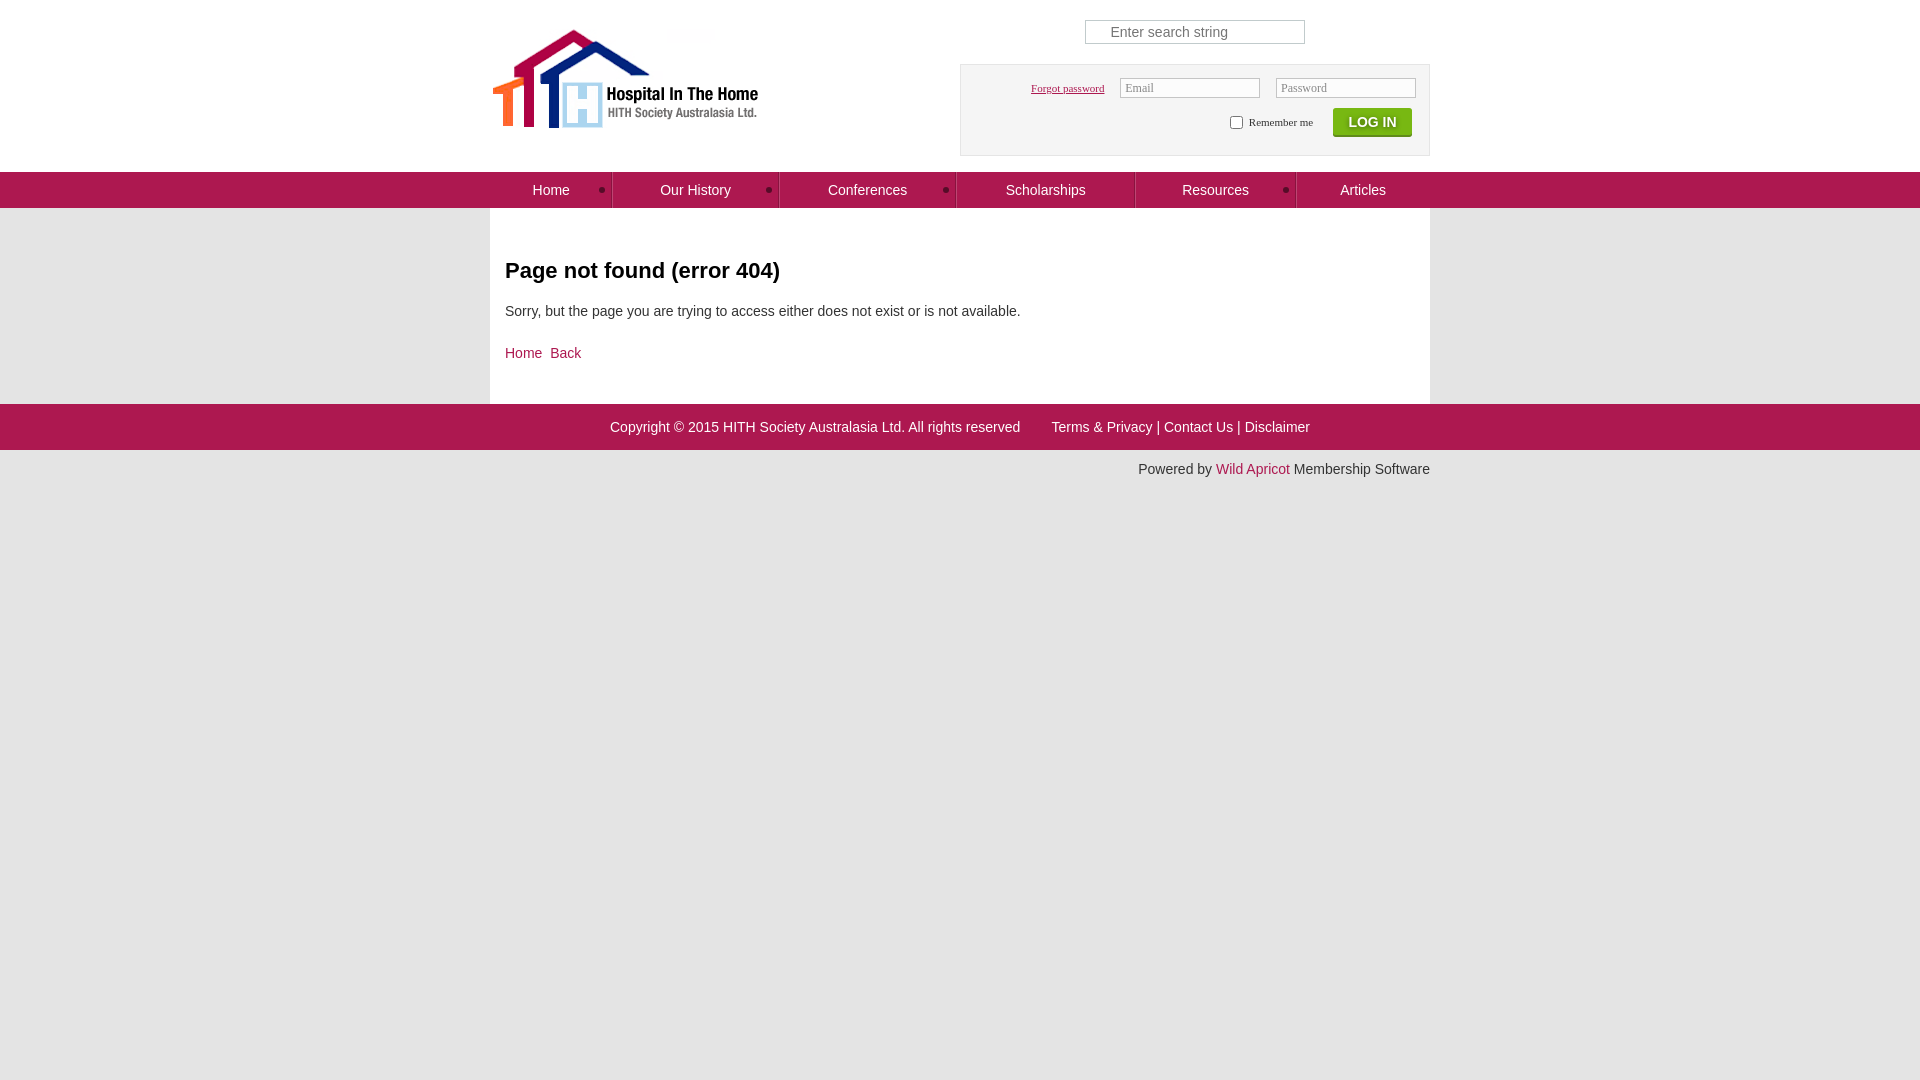 The image size is (1920, 1080). Describe the element at coordinates (1372, 127) in the screenshot. I see `Log in` at that location.